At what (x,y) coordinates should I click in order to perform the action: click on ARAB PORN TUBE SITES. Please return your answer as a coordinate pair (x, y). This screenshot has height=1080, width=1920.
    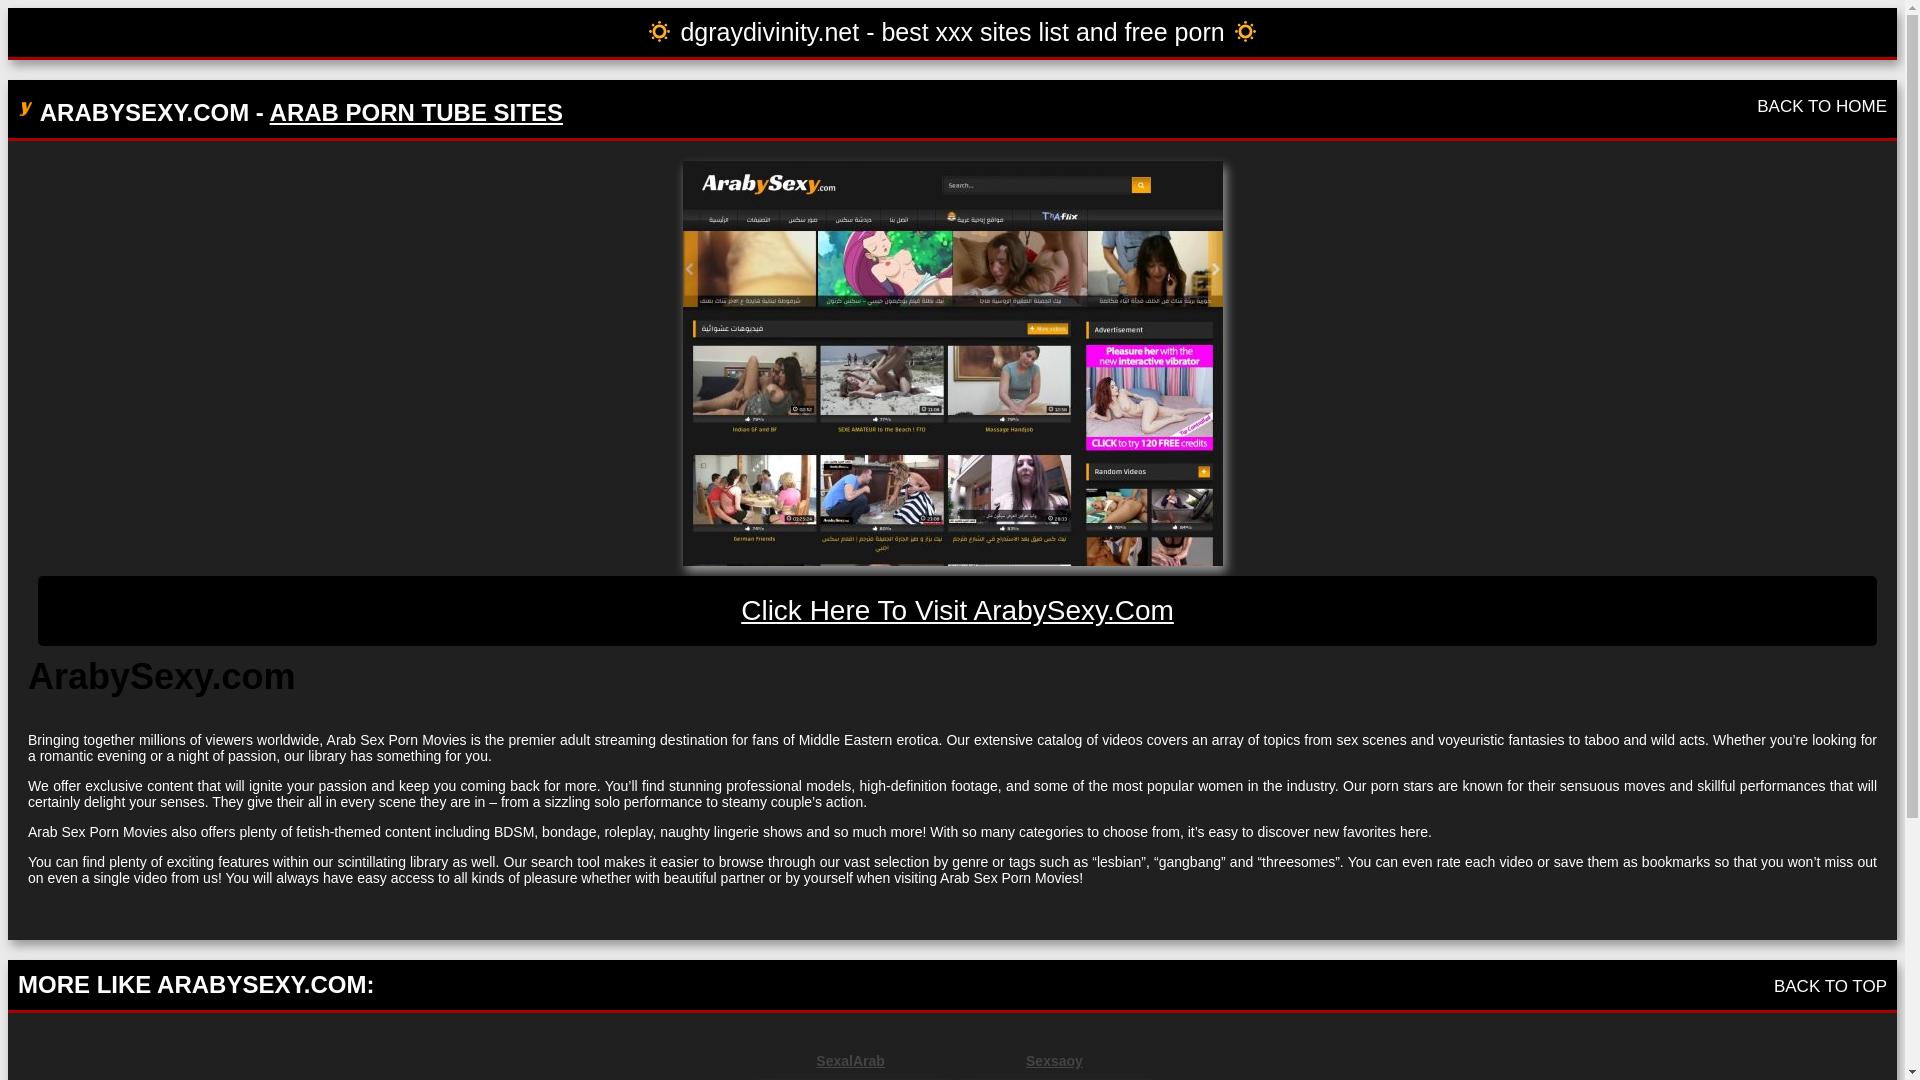
    Looking at the image, I should click on (416, 112).